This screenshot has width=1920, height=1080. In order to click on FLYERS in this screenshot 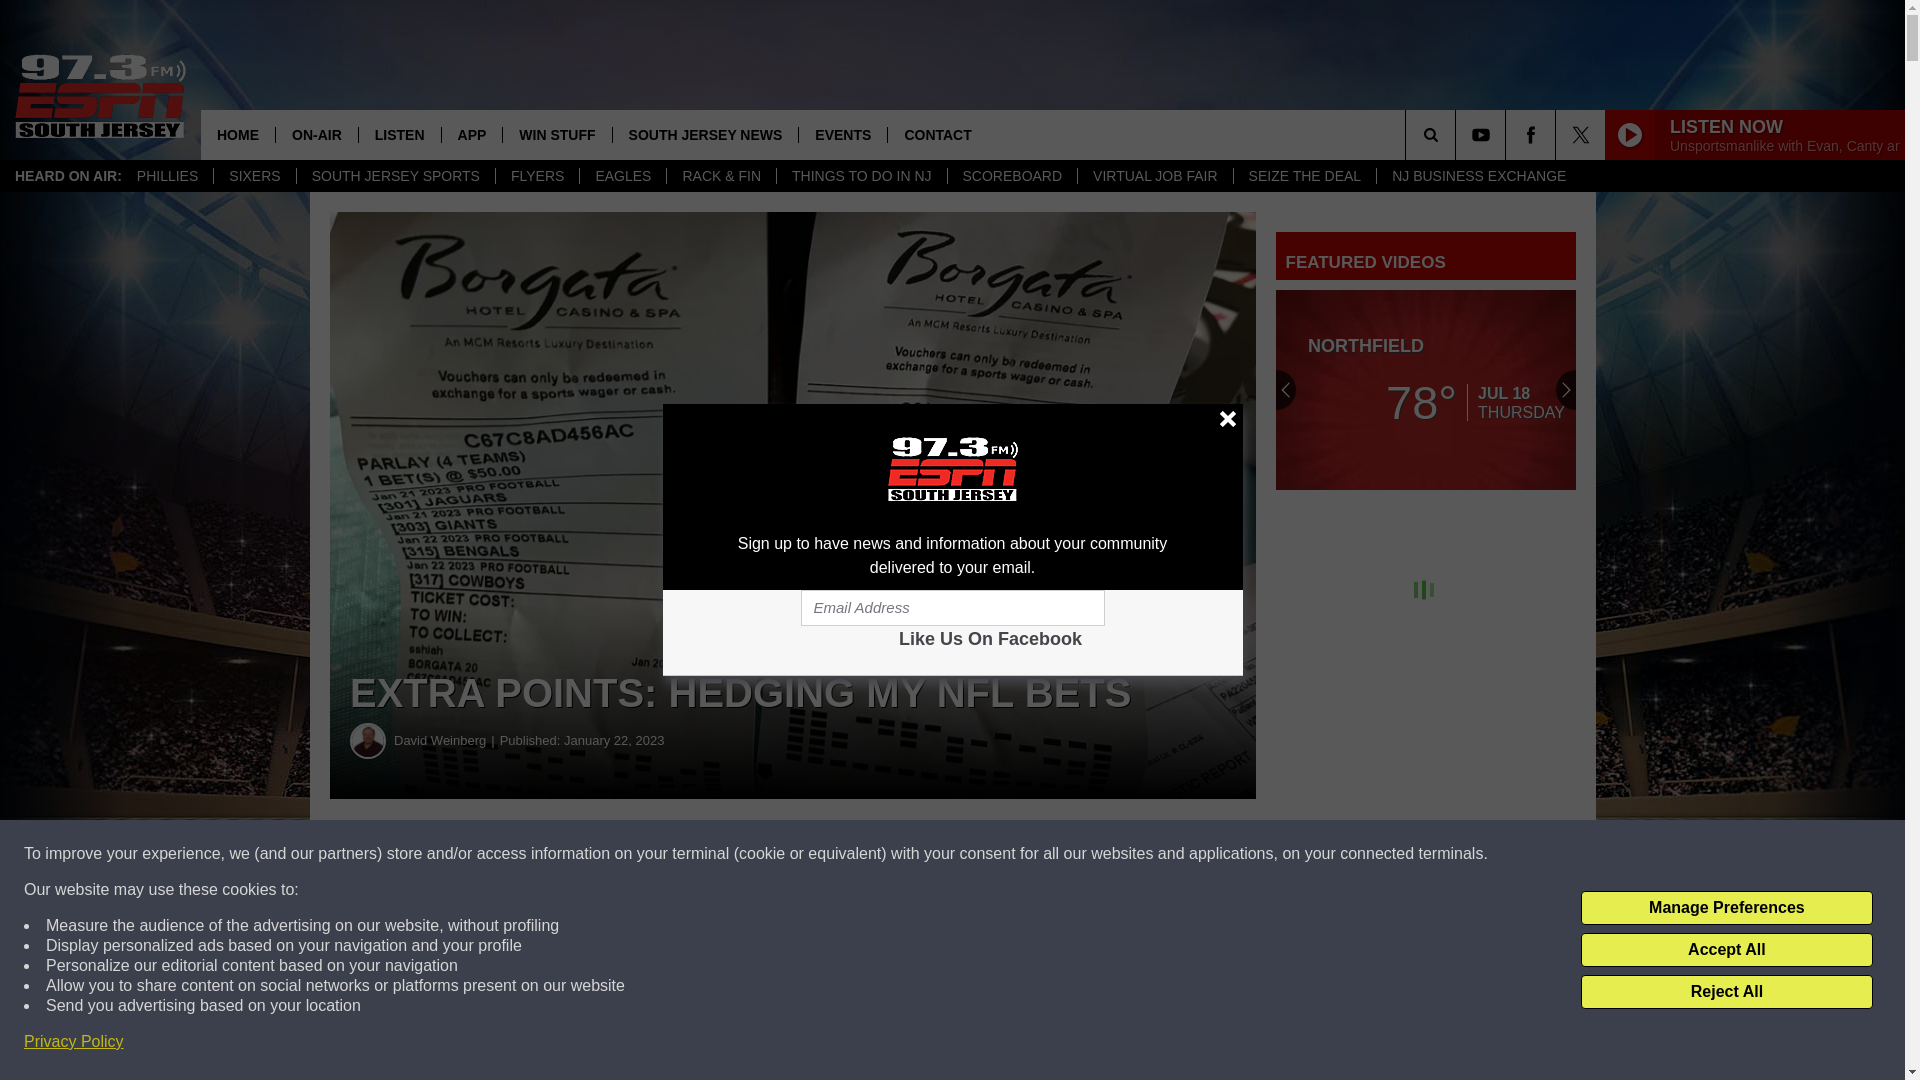, I will do `click(537, 176)`.